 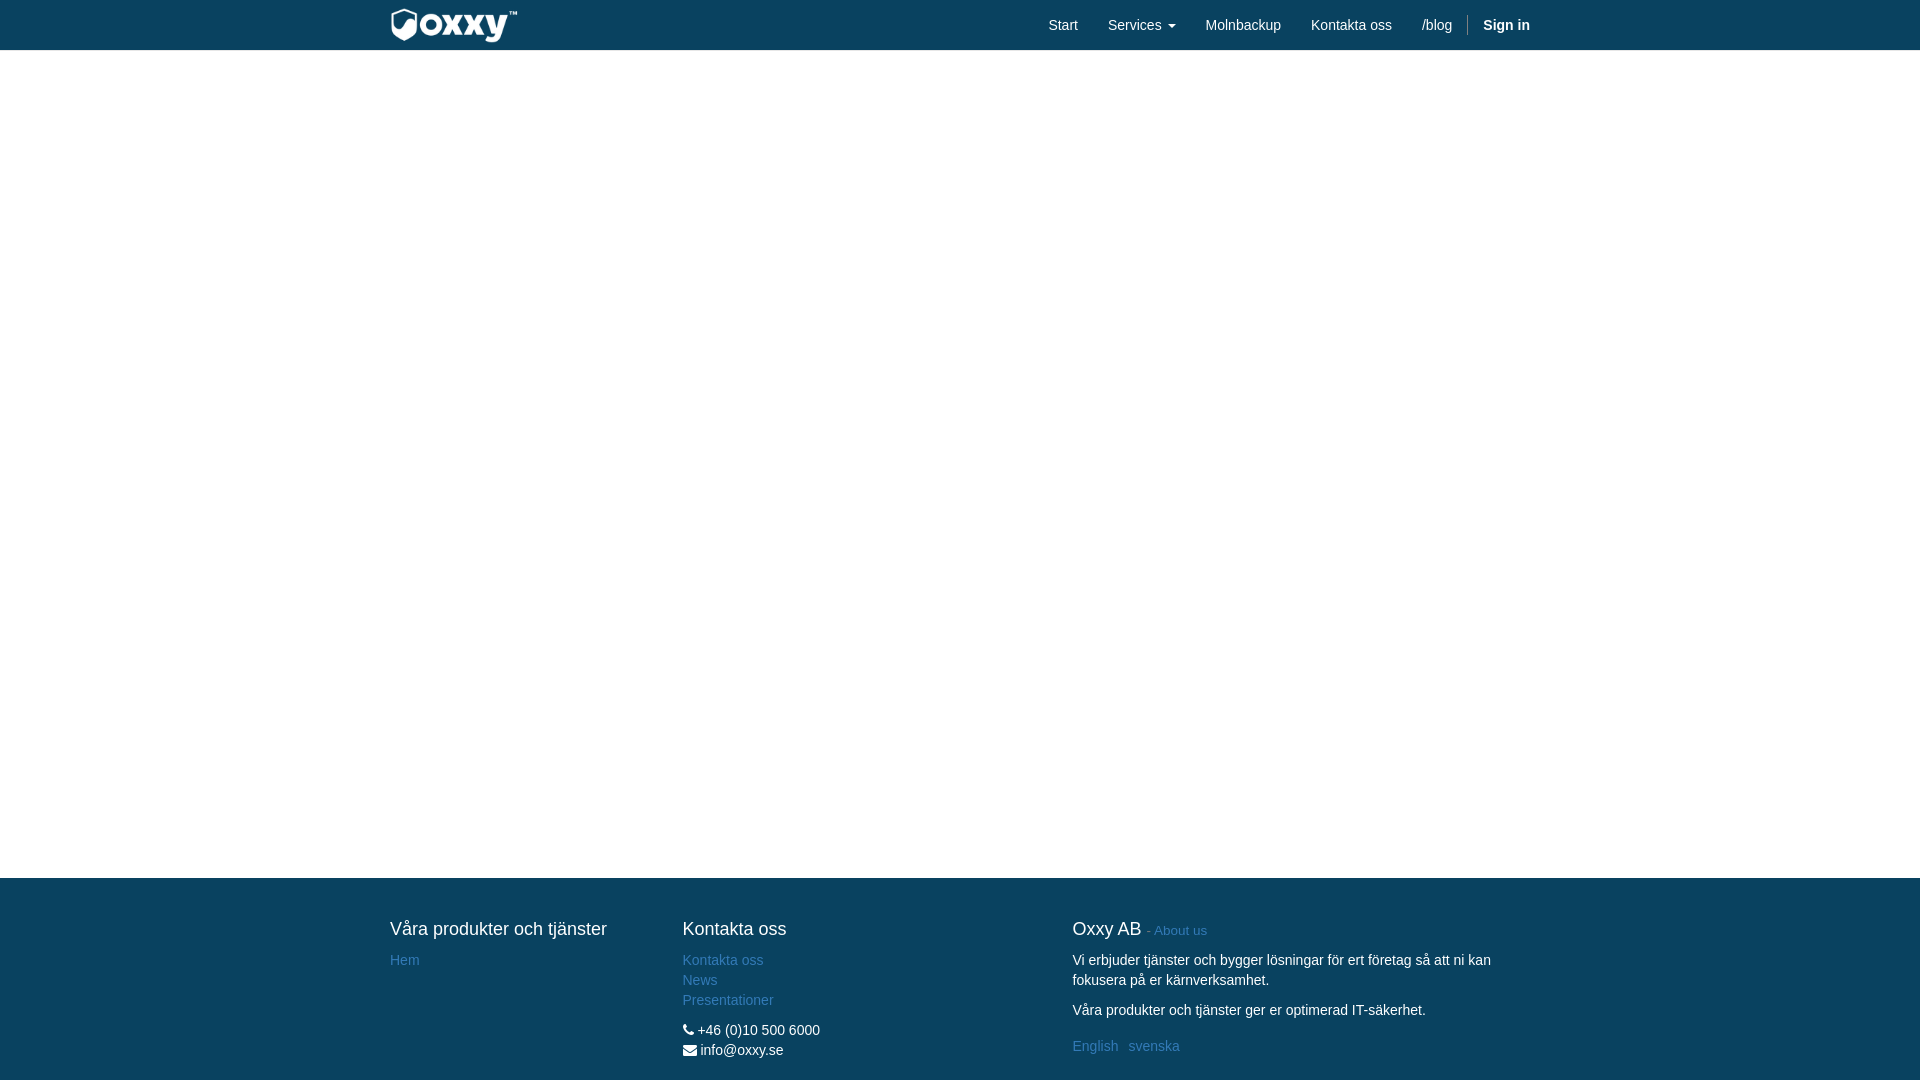 What do you see at coordinates (405, 960) in the screenshot?
I see `Hem` at bounding box center [405, 960].